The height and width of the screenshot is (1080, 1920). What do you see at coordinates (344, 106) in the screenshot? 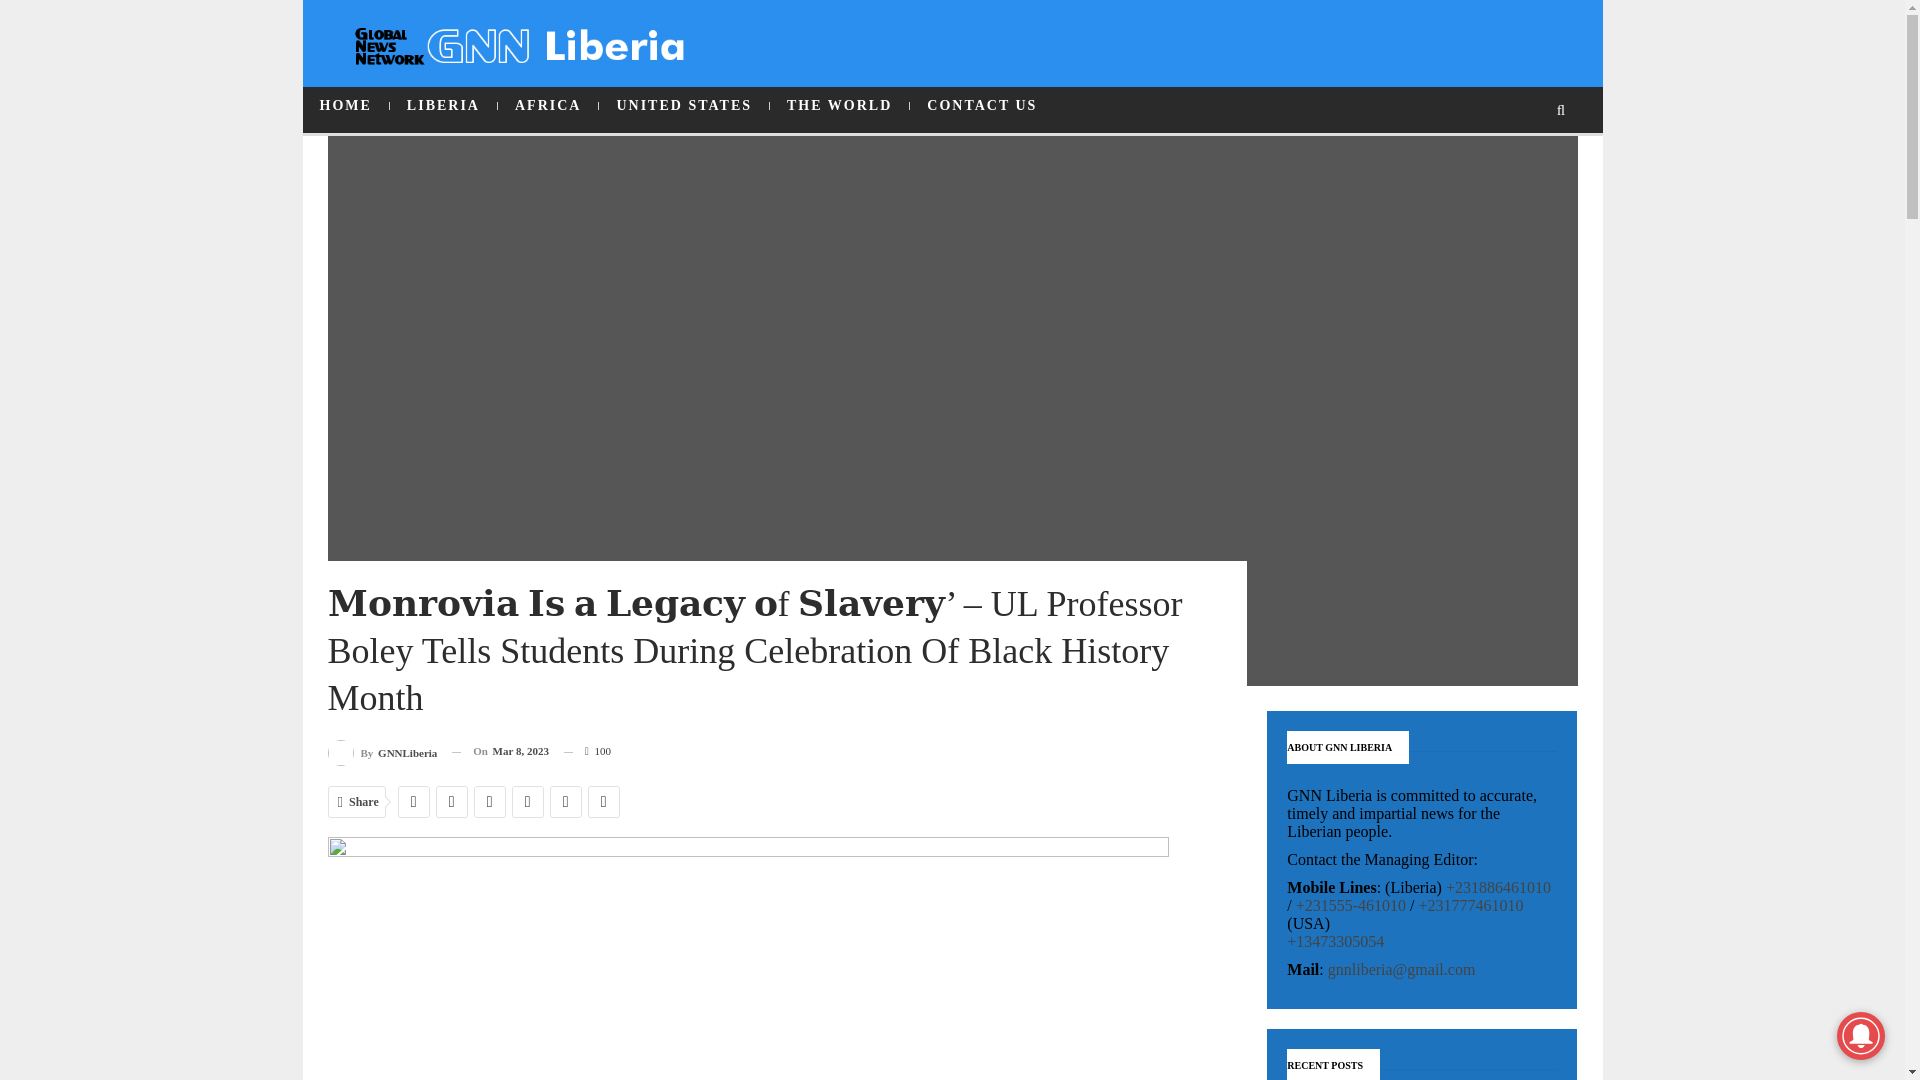
I see `HOME` at bounding box center [344, 106].